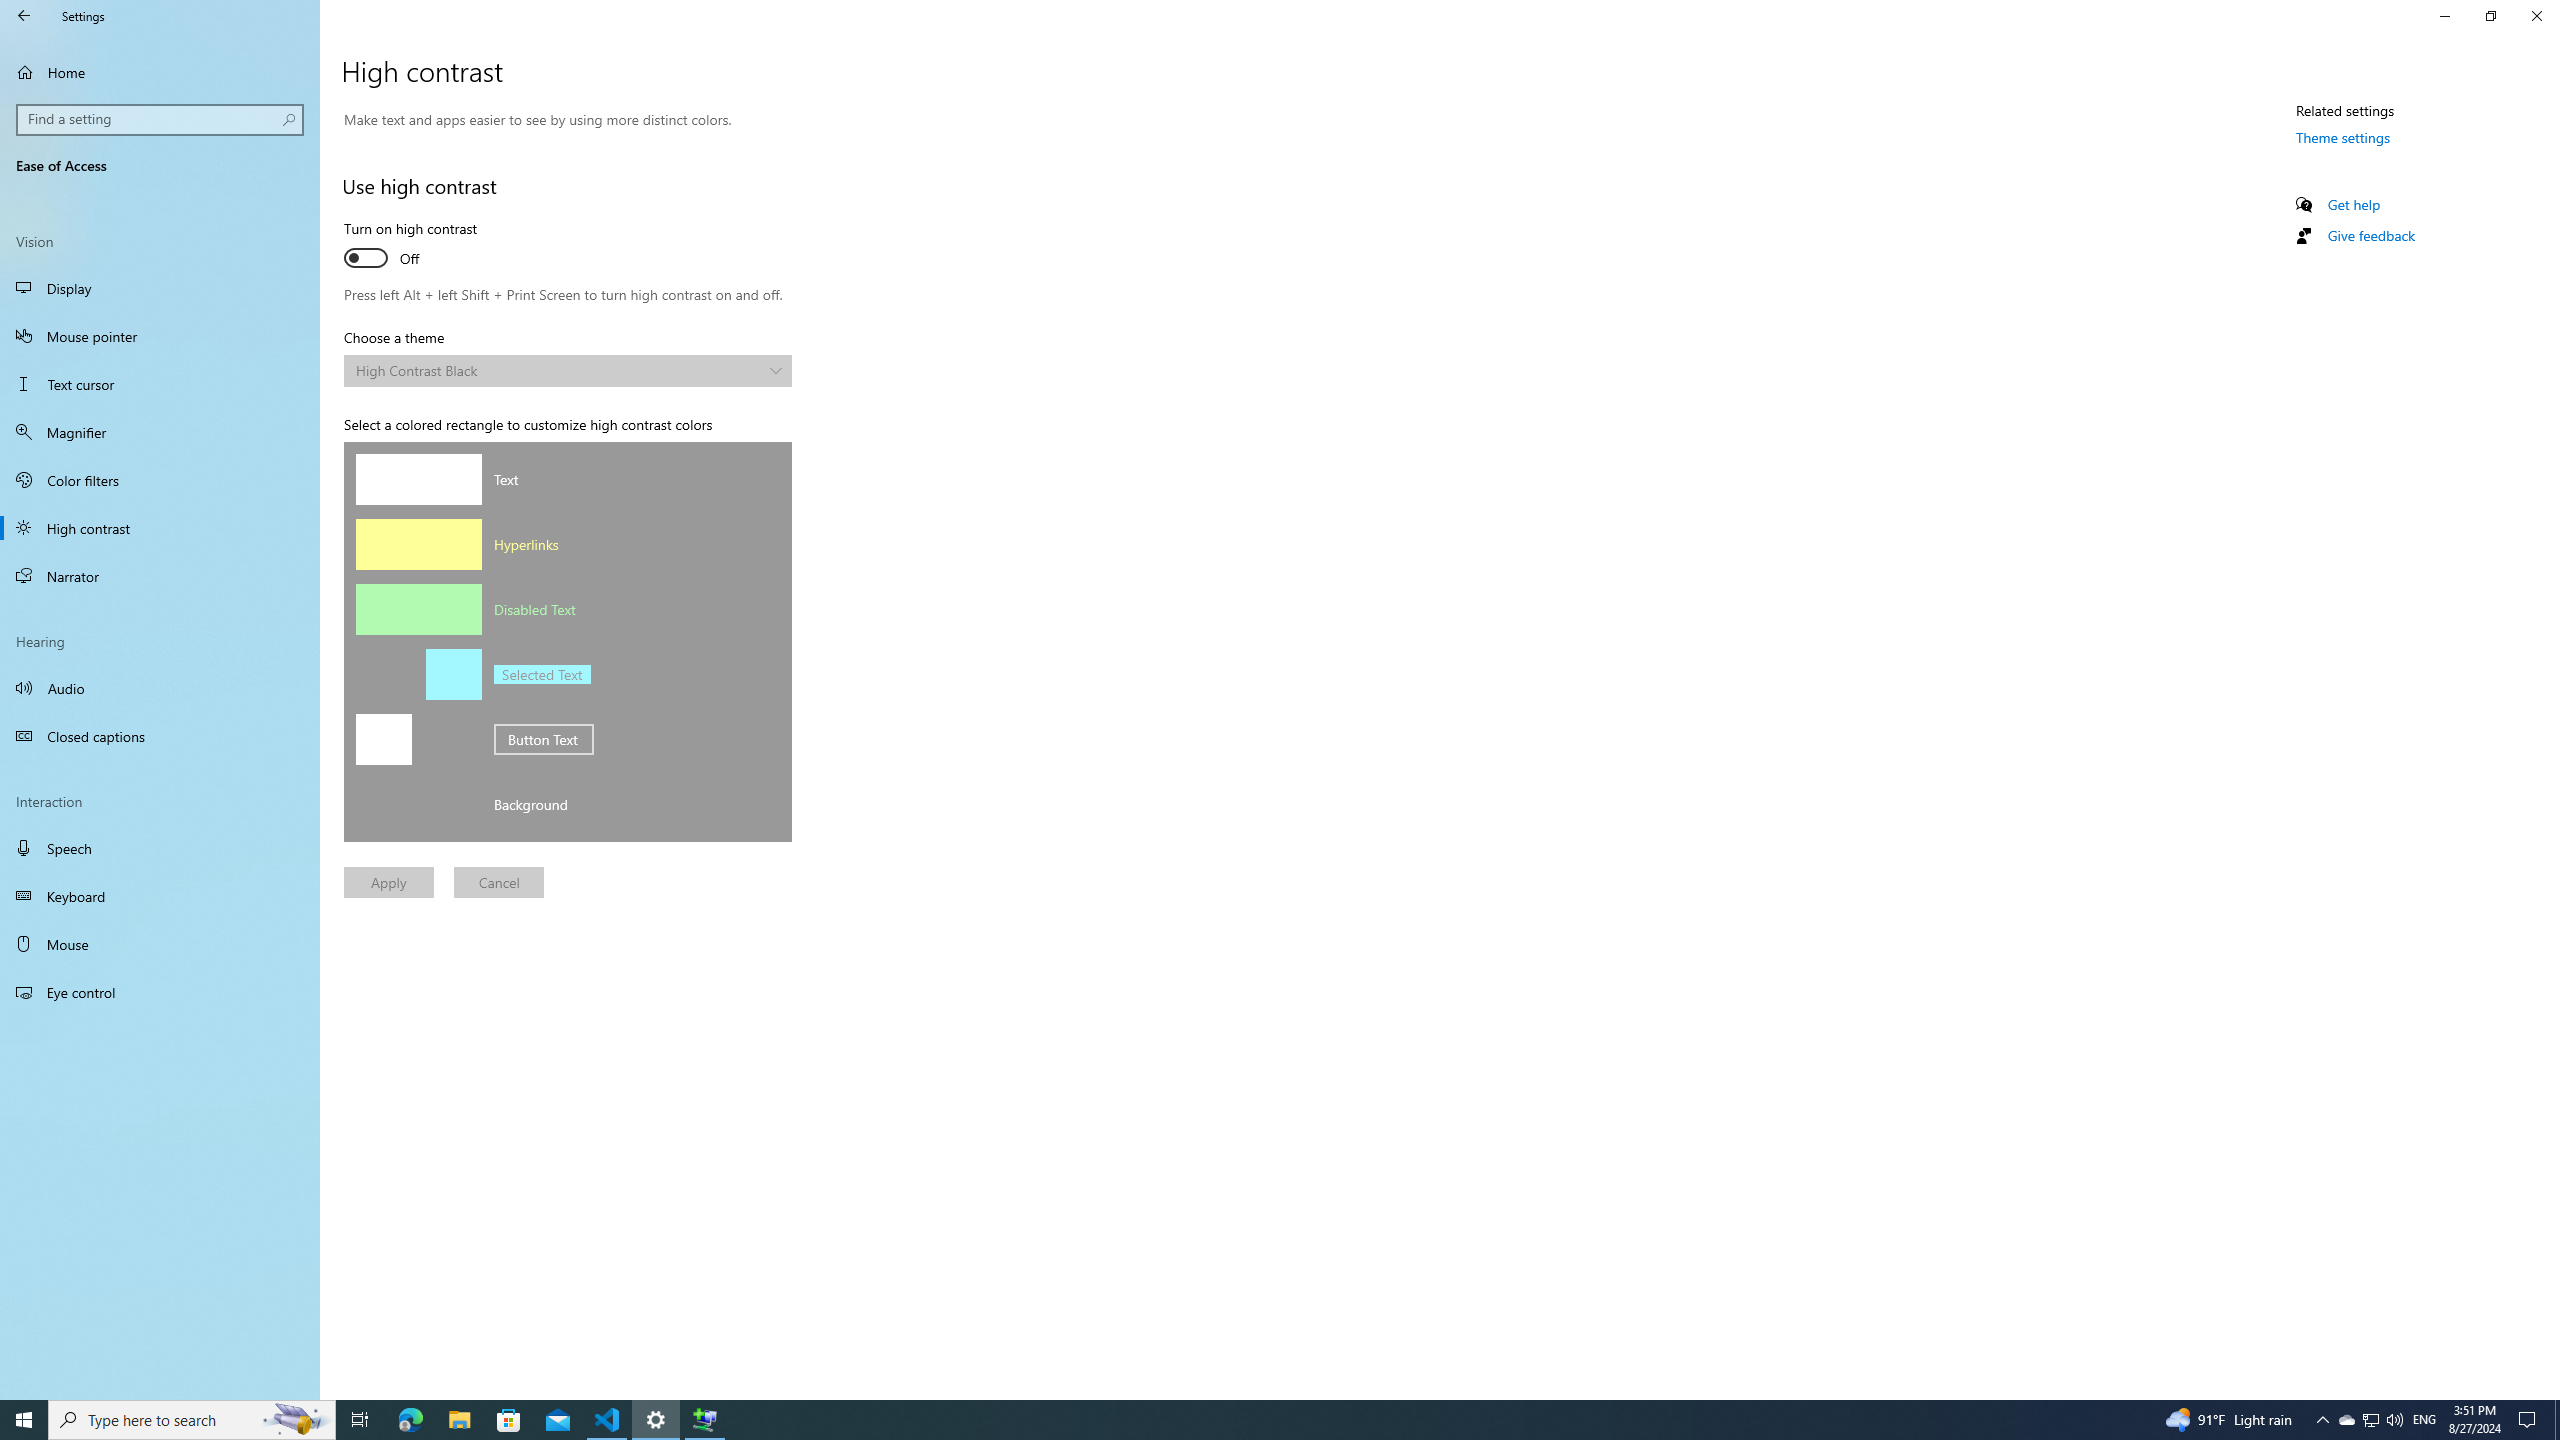  Describe the element at coordinates (2344, 137) in the screenshot. I see `Theme settings` at that location.